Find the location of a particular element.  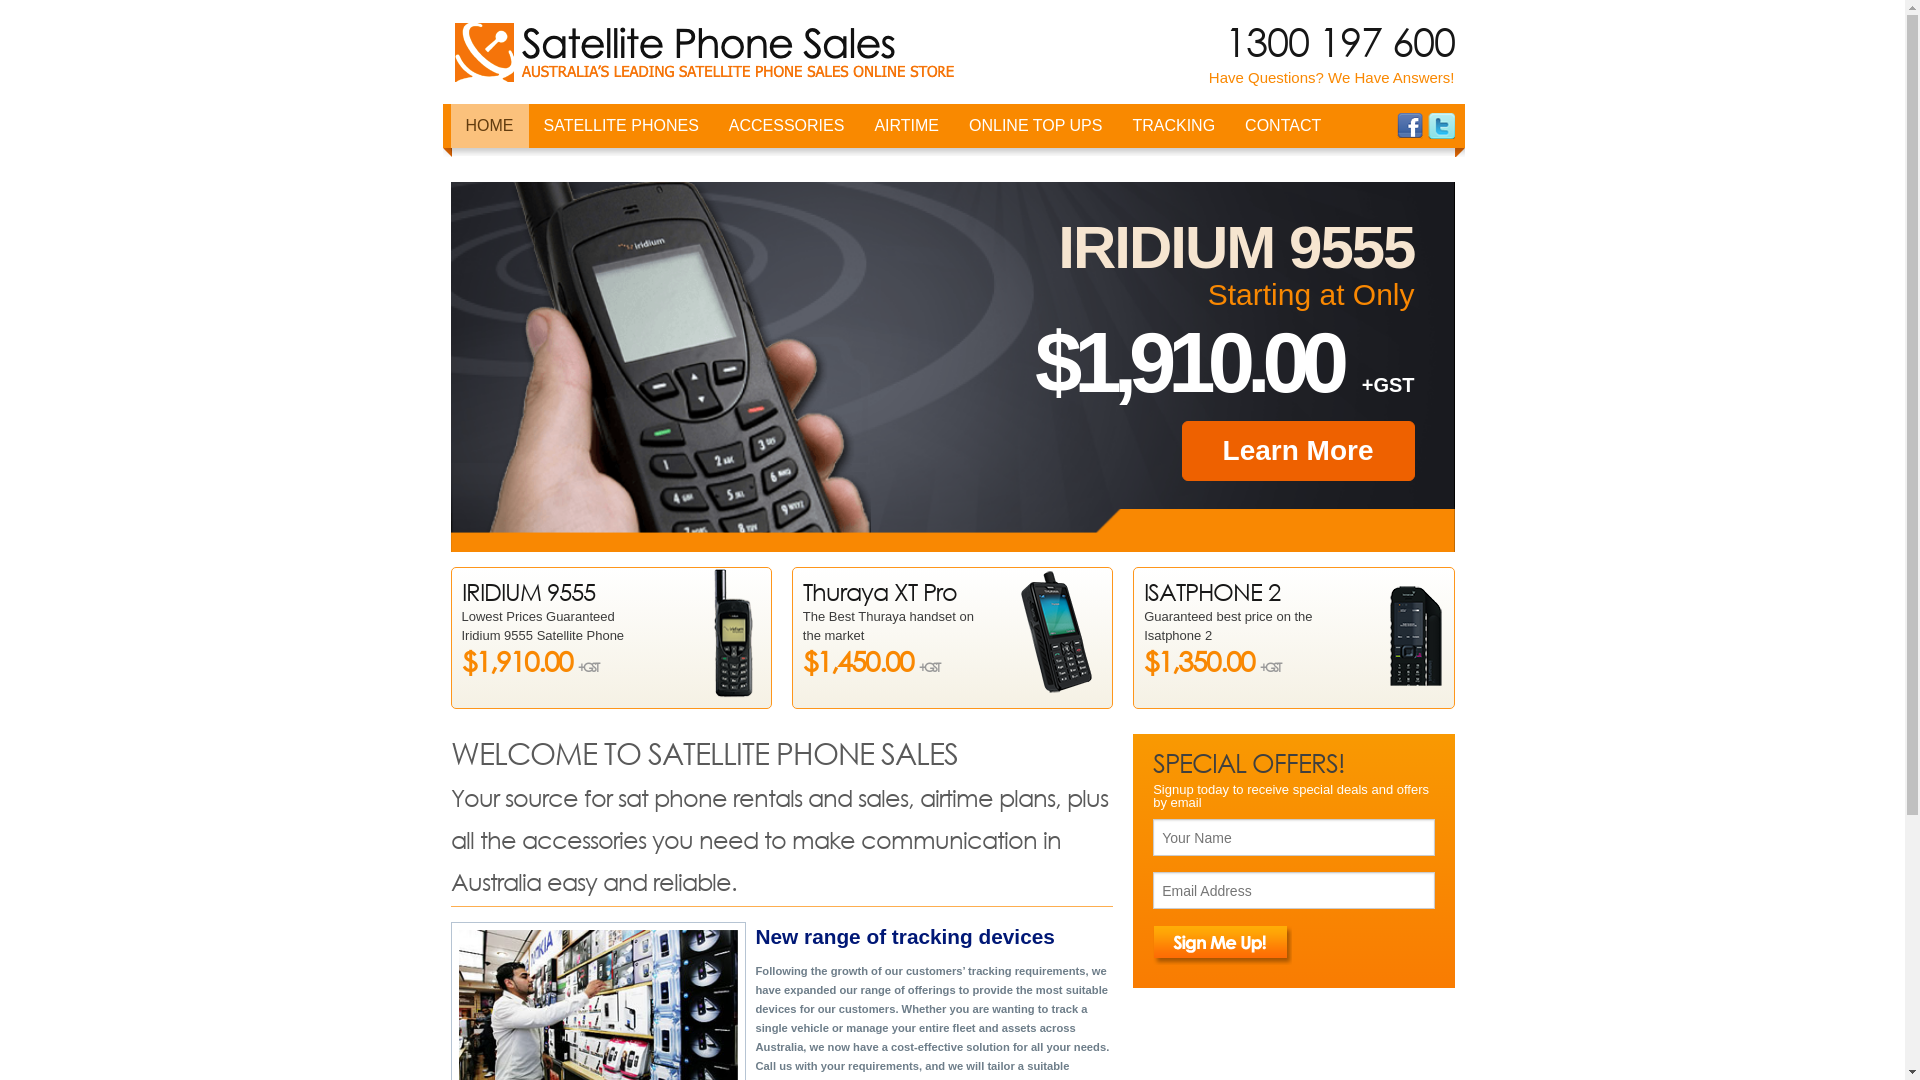

SATELLITE PHONE SALES is located at coordinates (706, 52).